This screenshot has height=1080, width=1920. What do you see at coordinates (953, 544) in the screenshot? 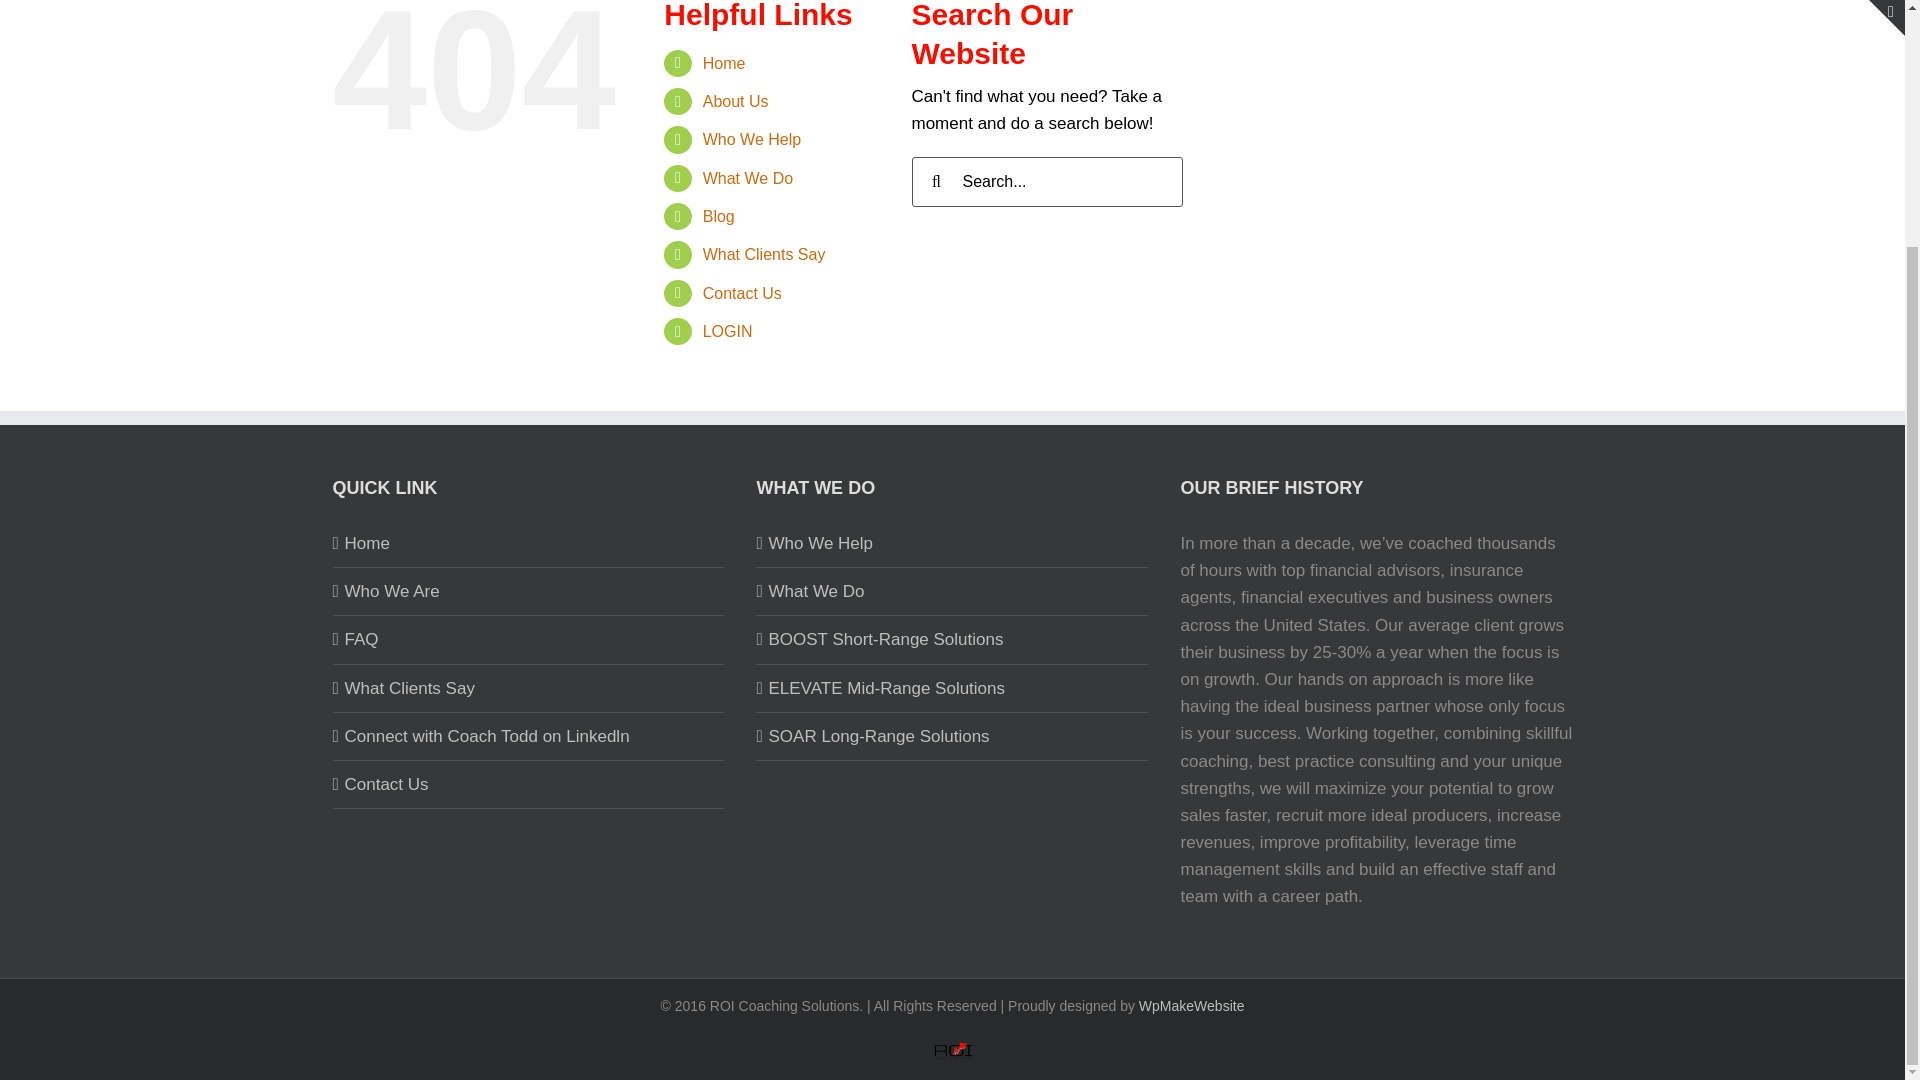
I see `Who We Help` at bounding box center [953, 544].